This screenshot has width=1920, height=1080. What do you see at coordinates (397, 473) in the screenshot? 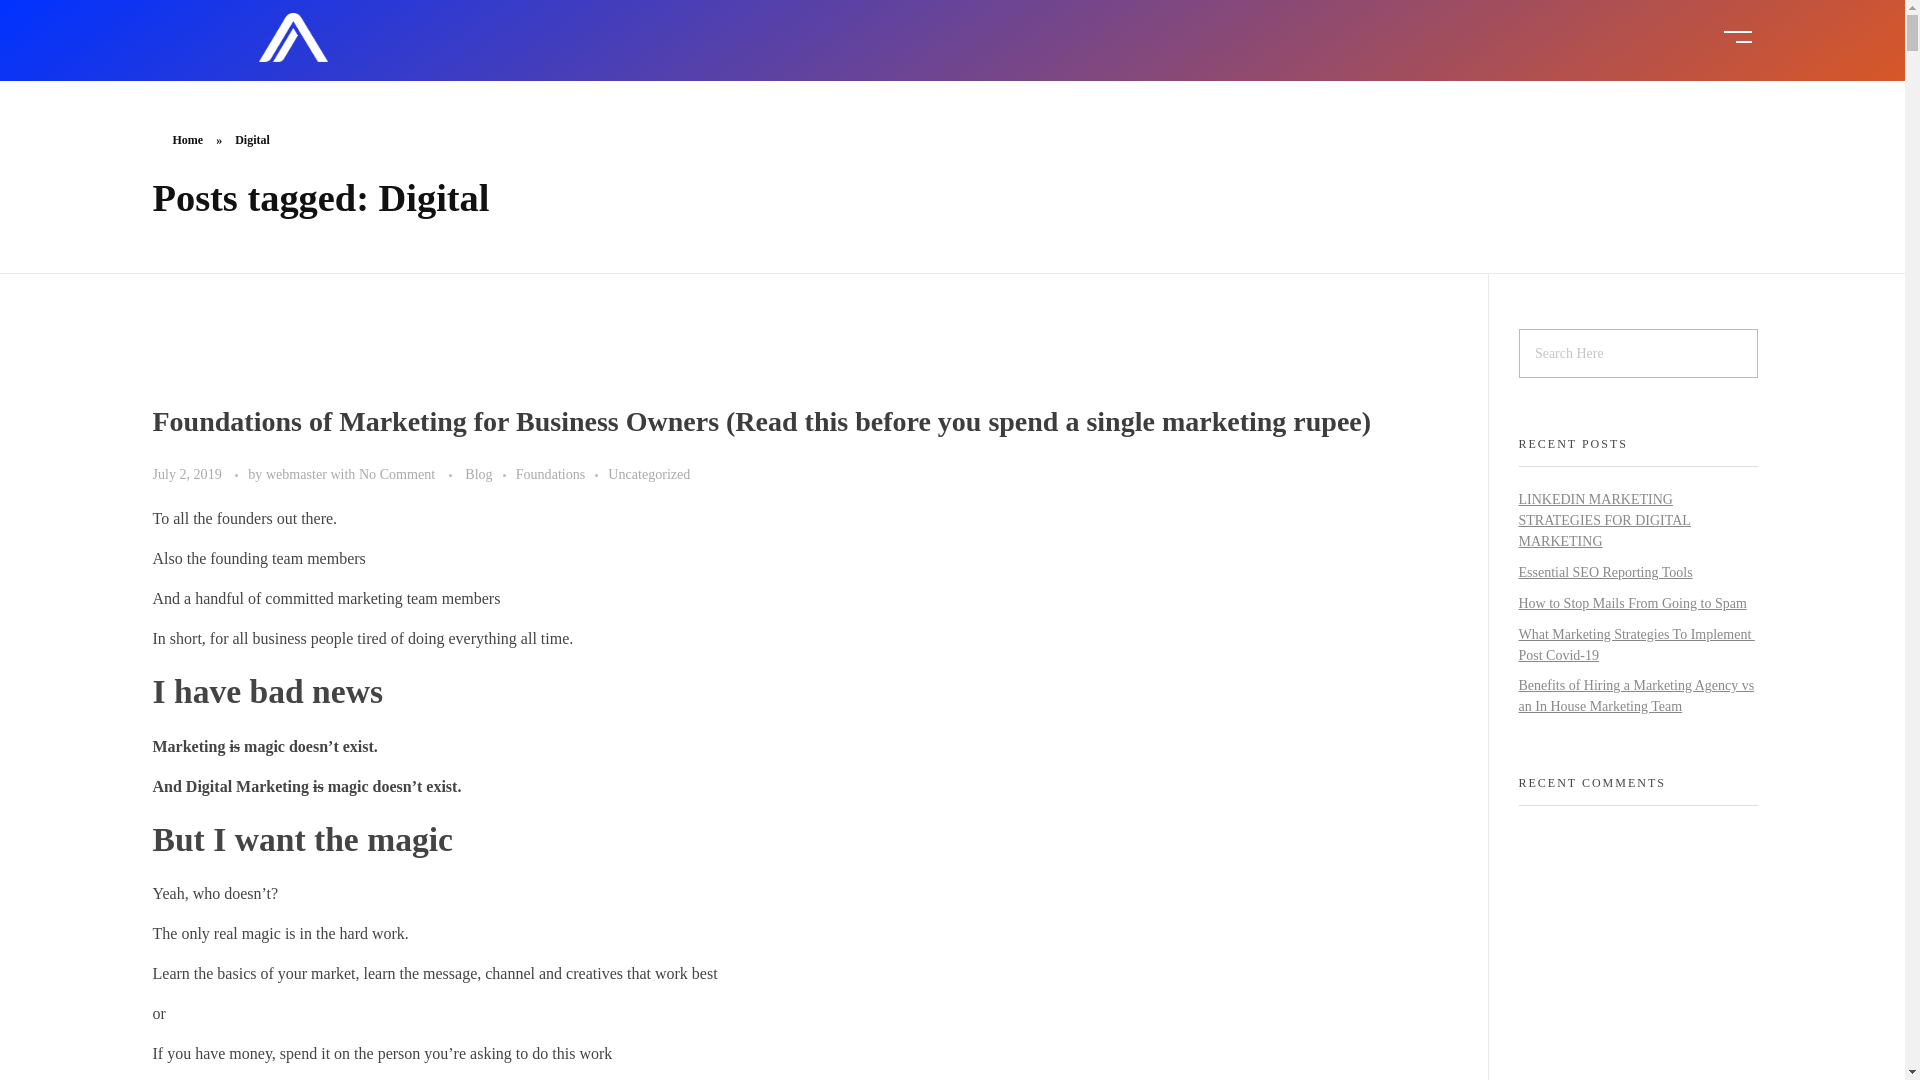
I see `No Comment` at bounding box center [397, 473].